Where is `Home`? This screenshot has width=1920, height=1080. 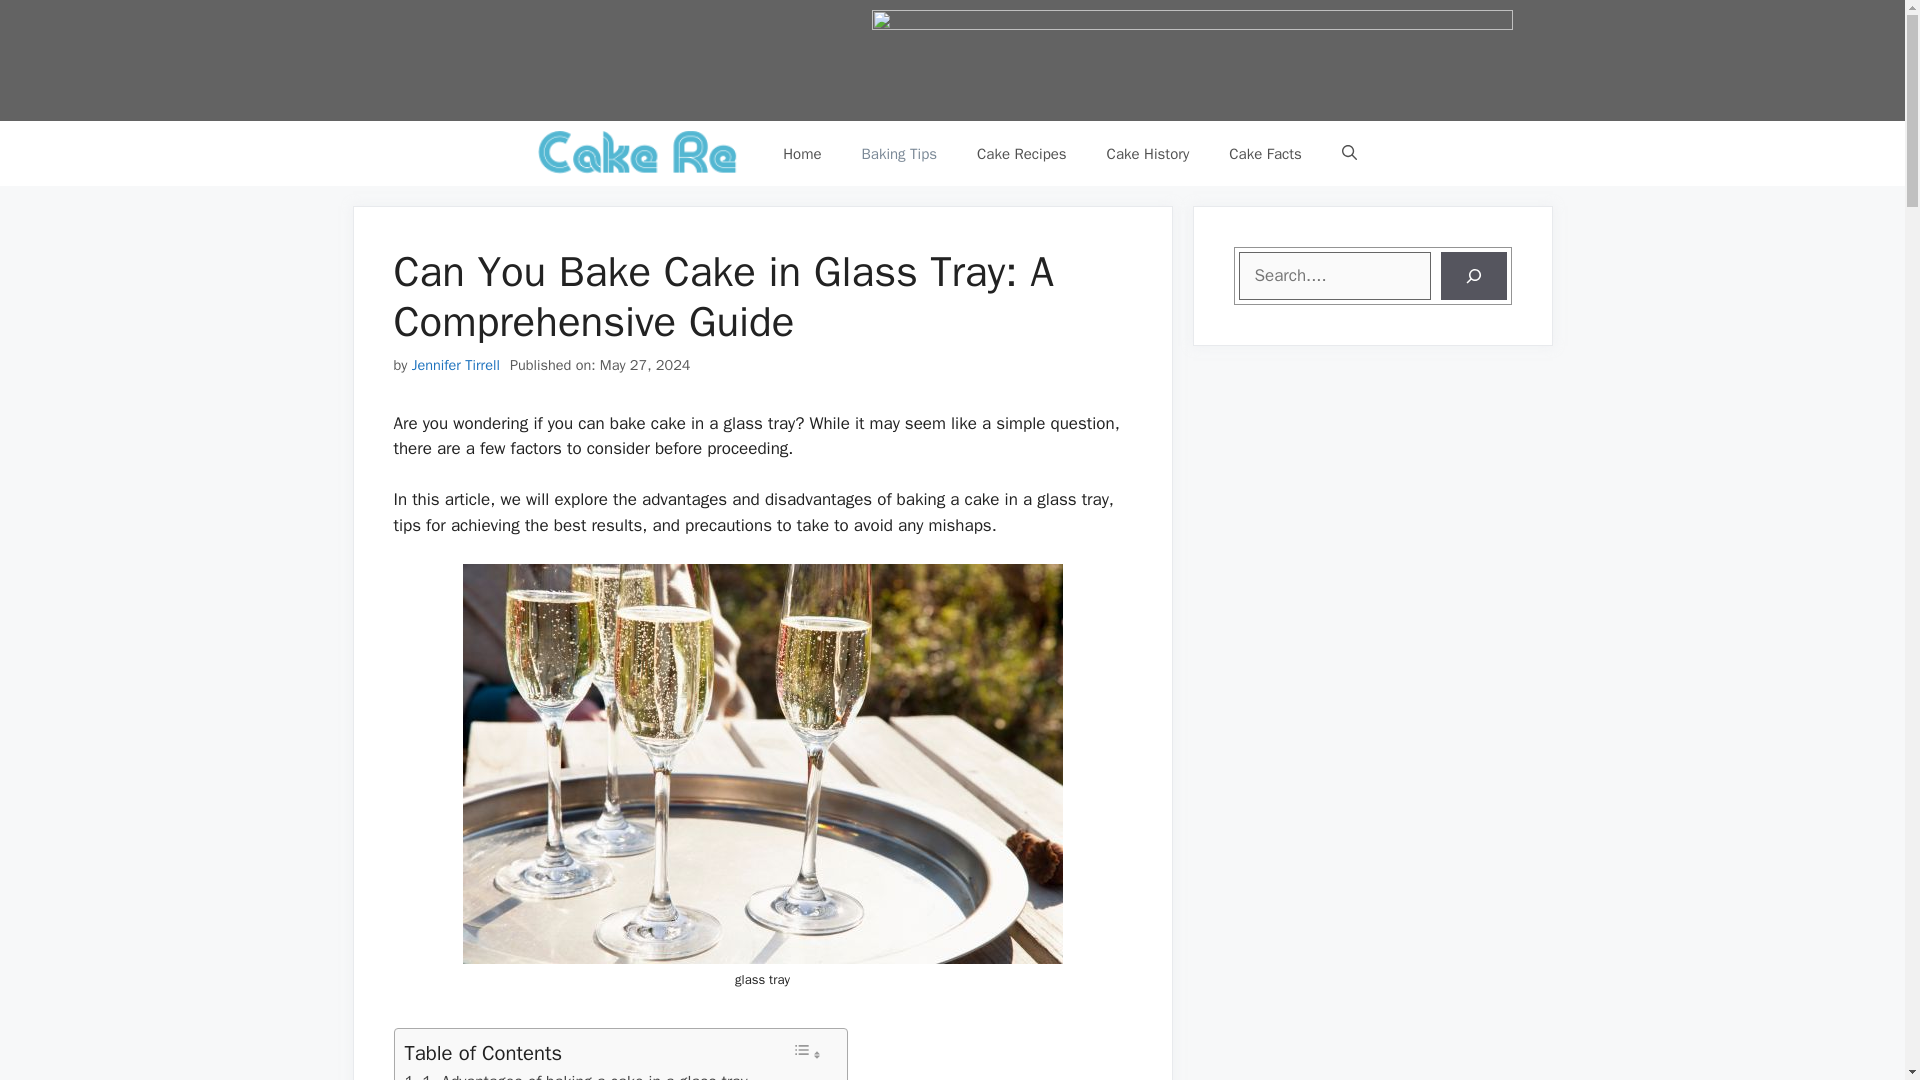 Home is located at coordinates (801, 154).